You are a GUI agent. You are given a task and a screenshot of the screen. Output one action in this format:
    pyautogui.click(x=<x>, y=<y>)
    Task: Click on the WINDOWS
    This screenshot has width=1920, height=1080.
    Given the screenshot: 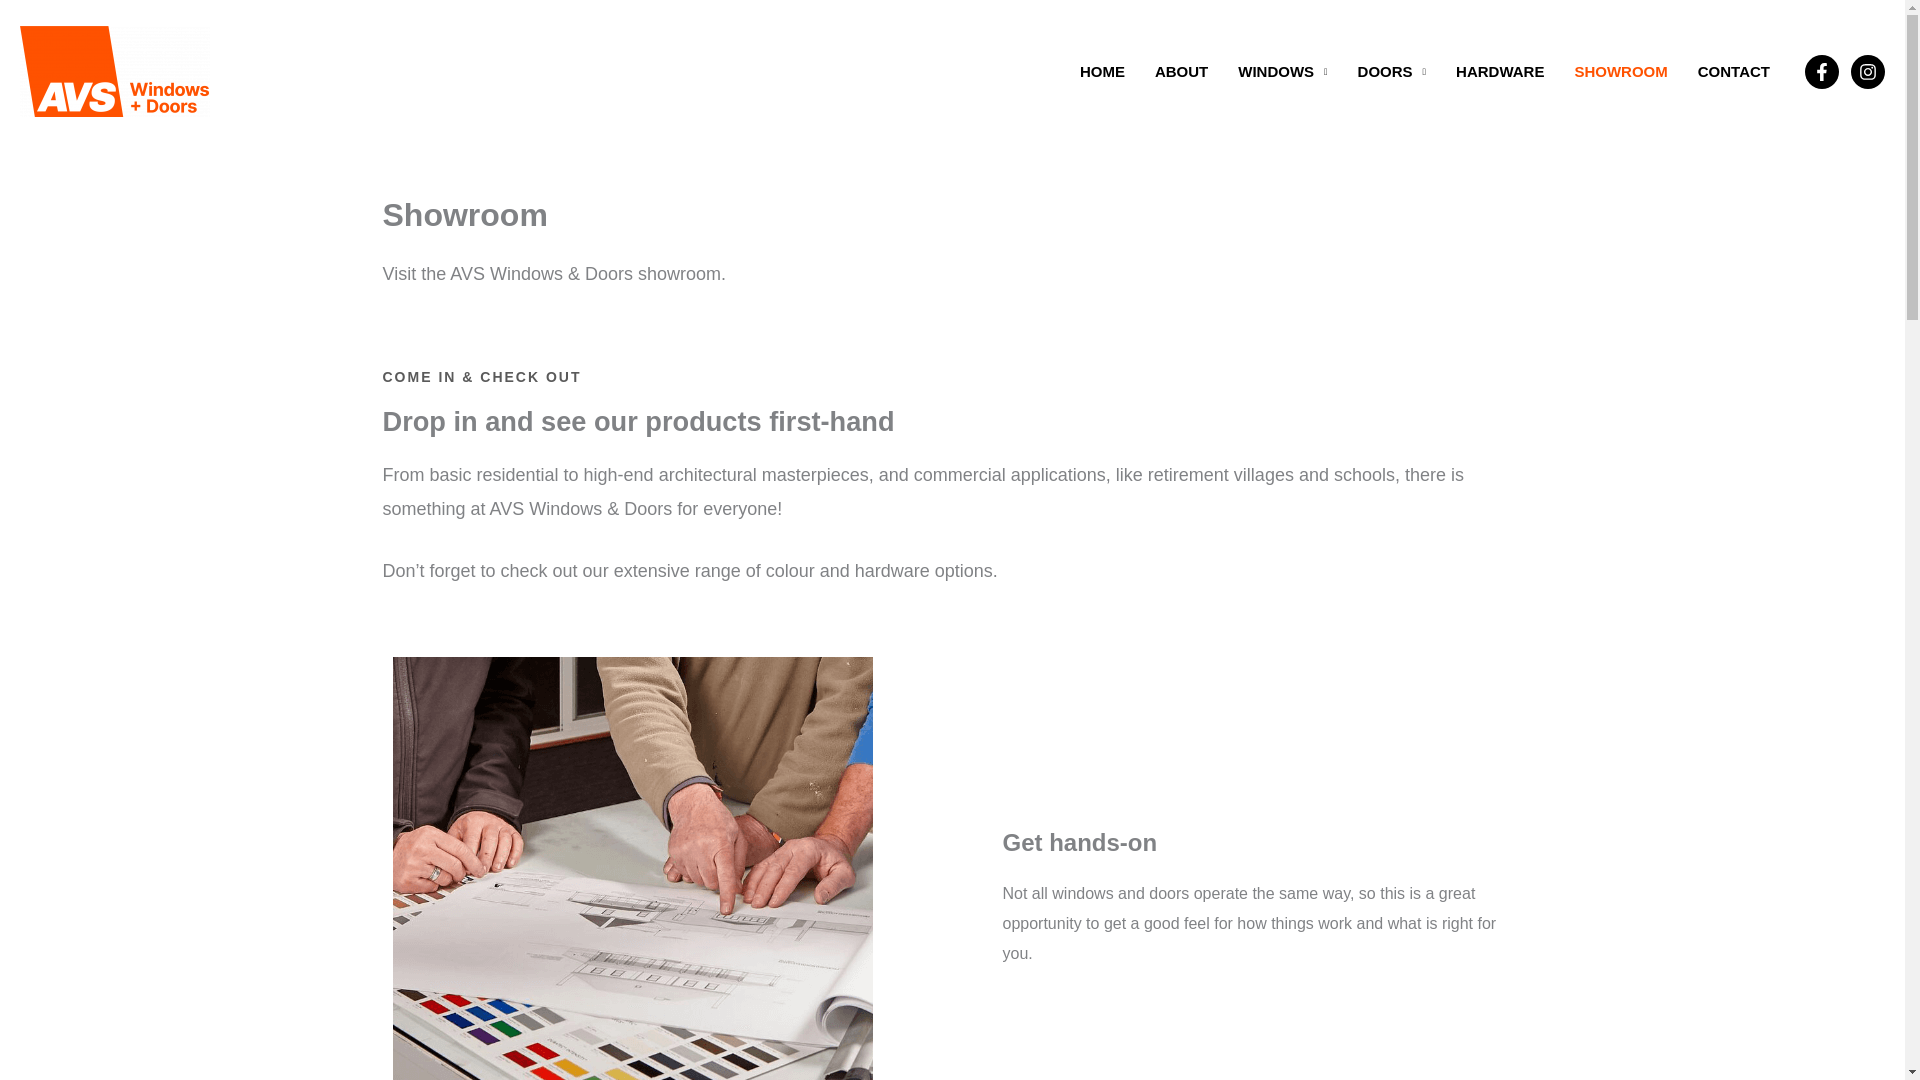 What is the action you would take?
    pyautogui.click(x=1282, y=70)
    